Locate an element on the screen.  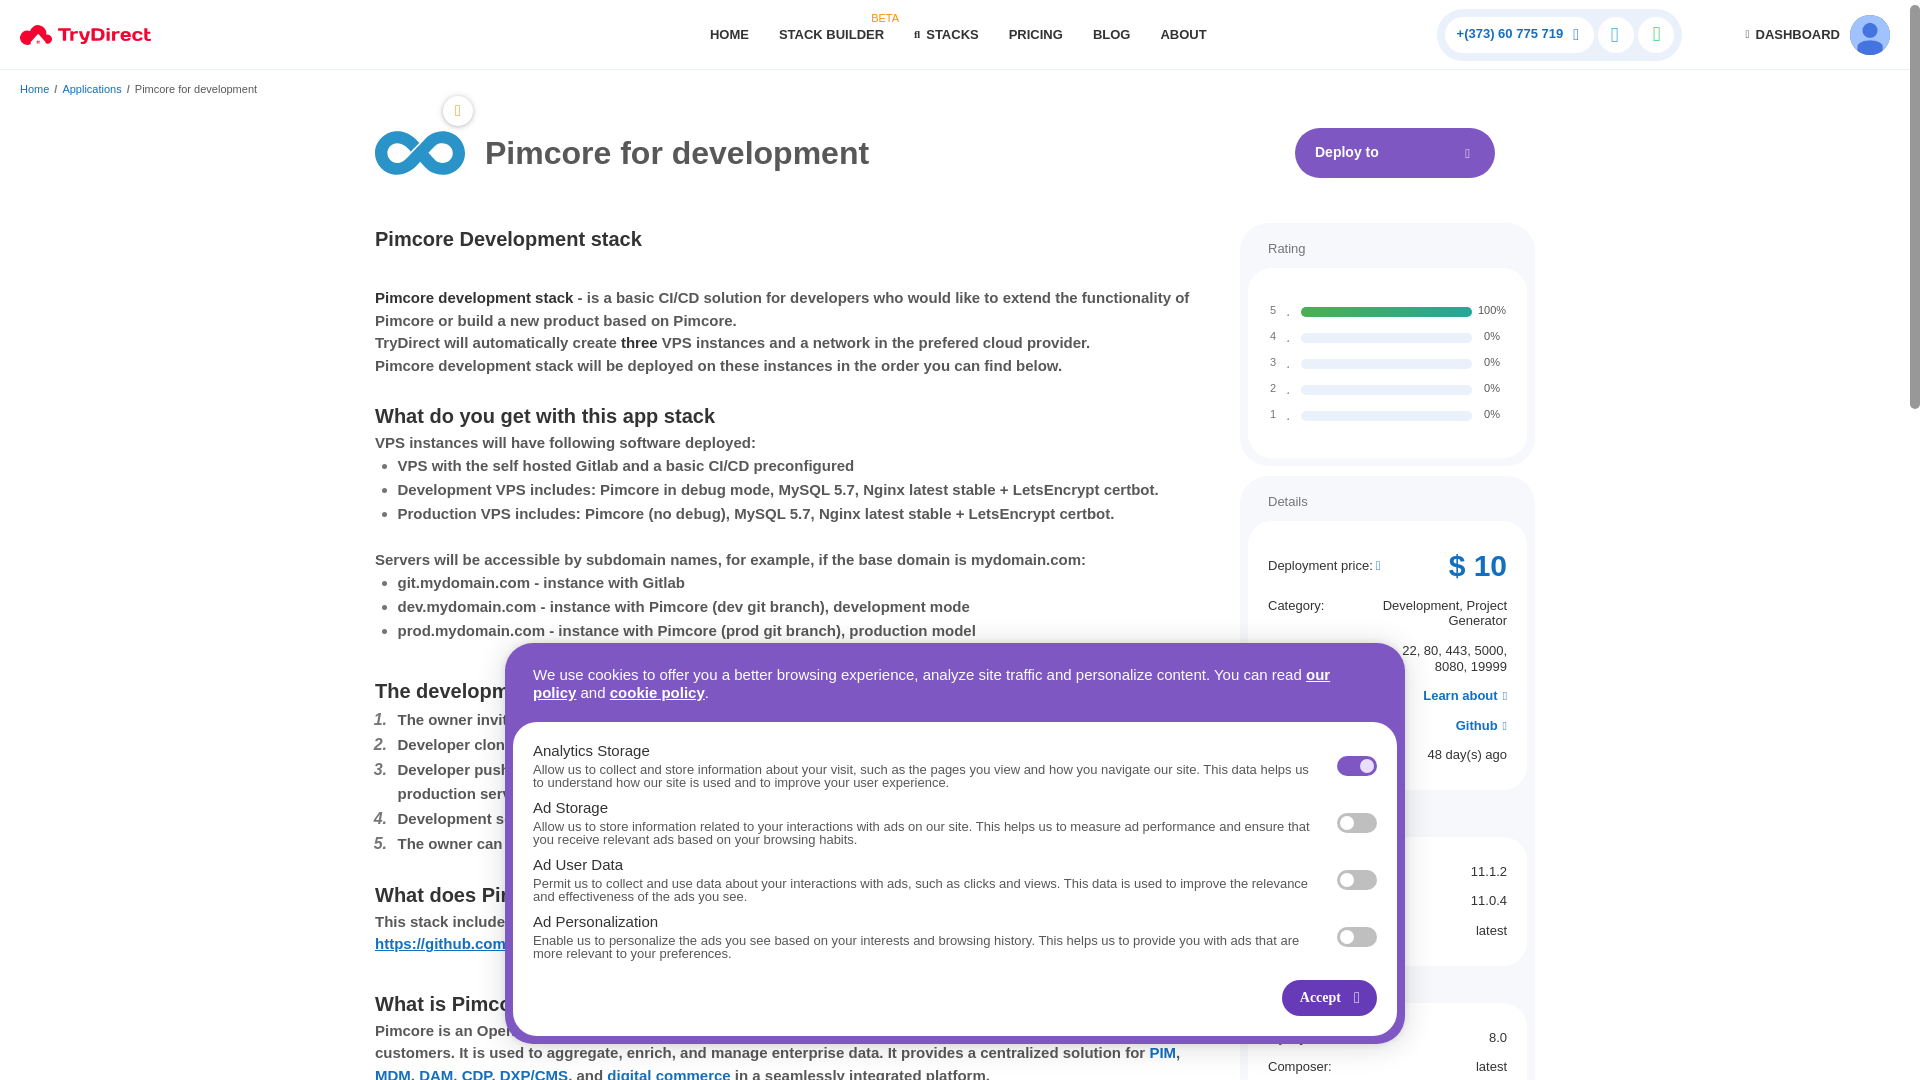
CDP is located at coordinates (34, 88).